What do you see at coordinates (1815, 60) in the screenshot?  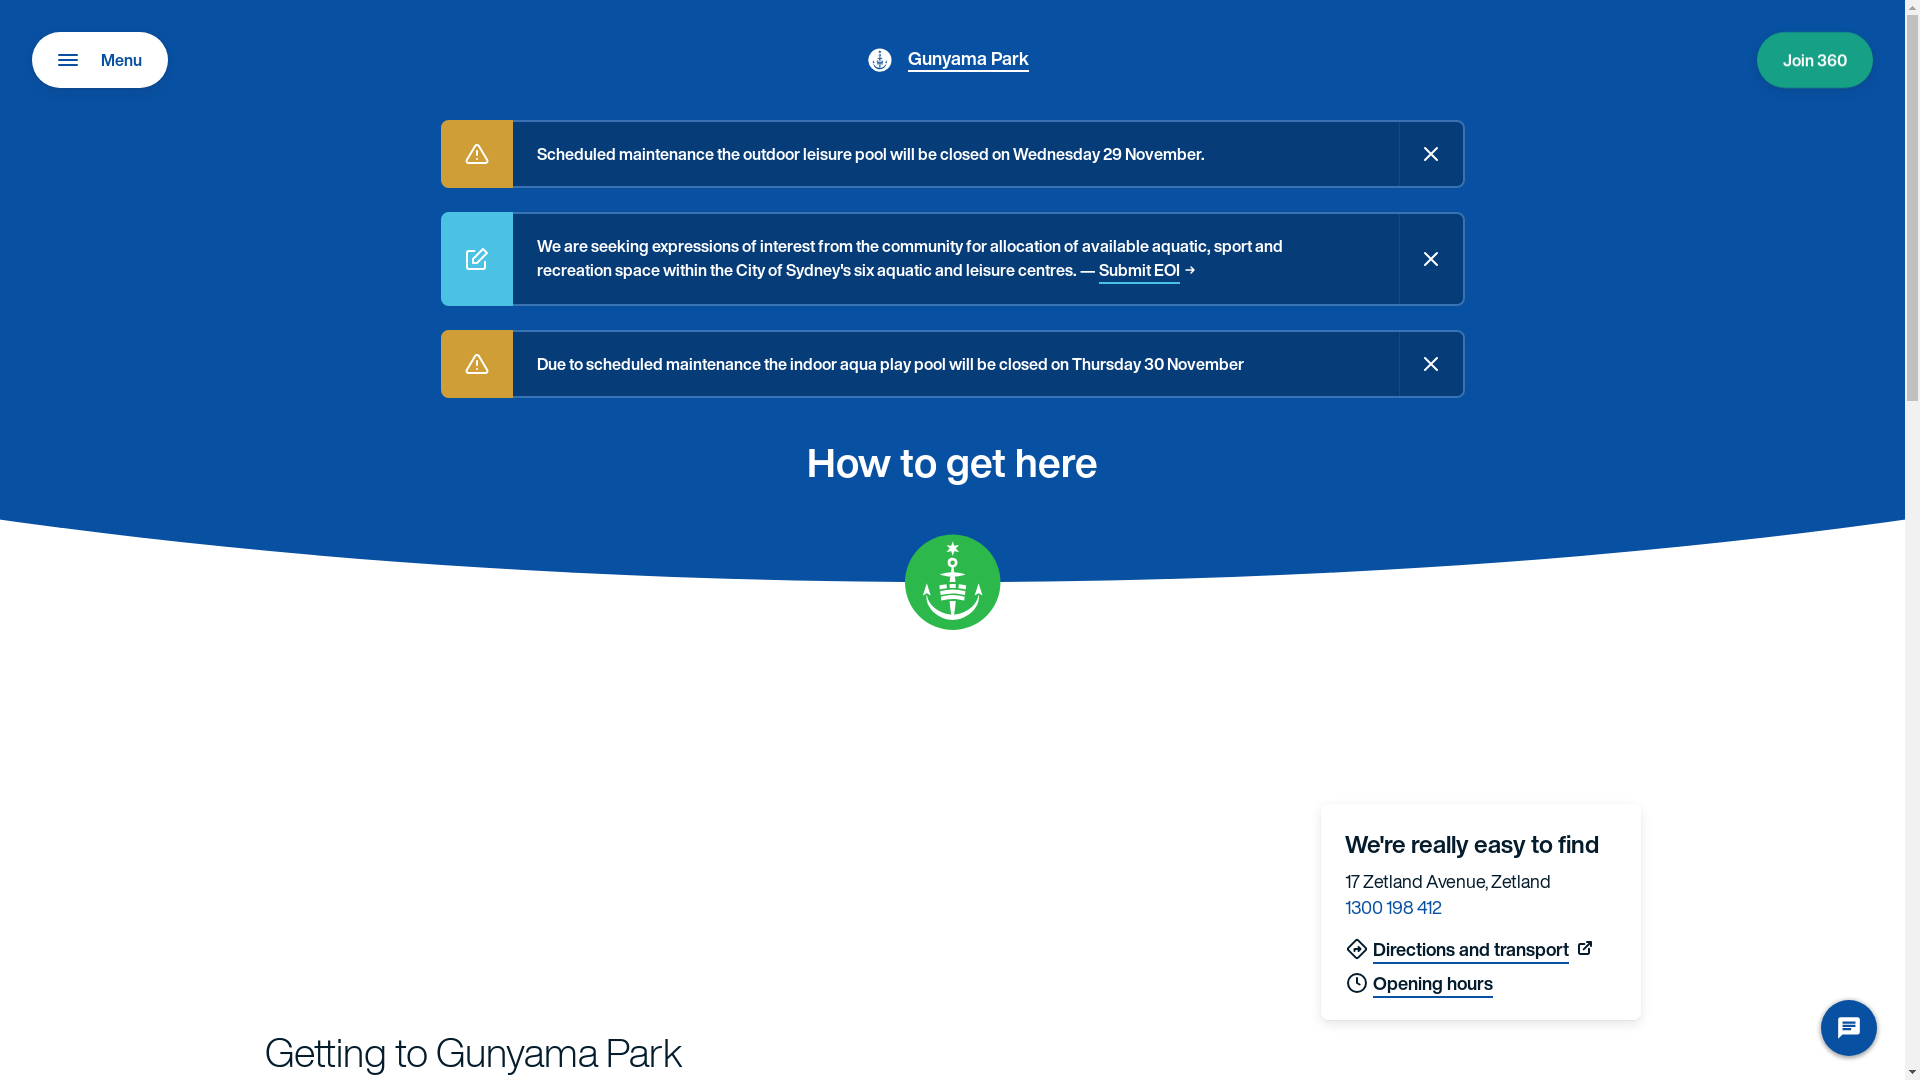 I see `Join 360` at bounding box center [1815, 60].